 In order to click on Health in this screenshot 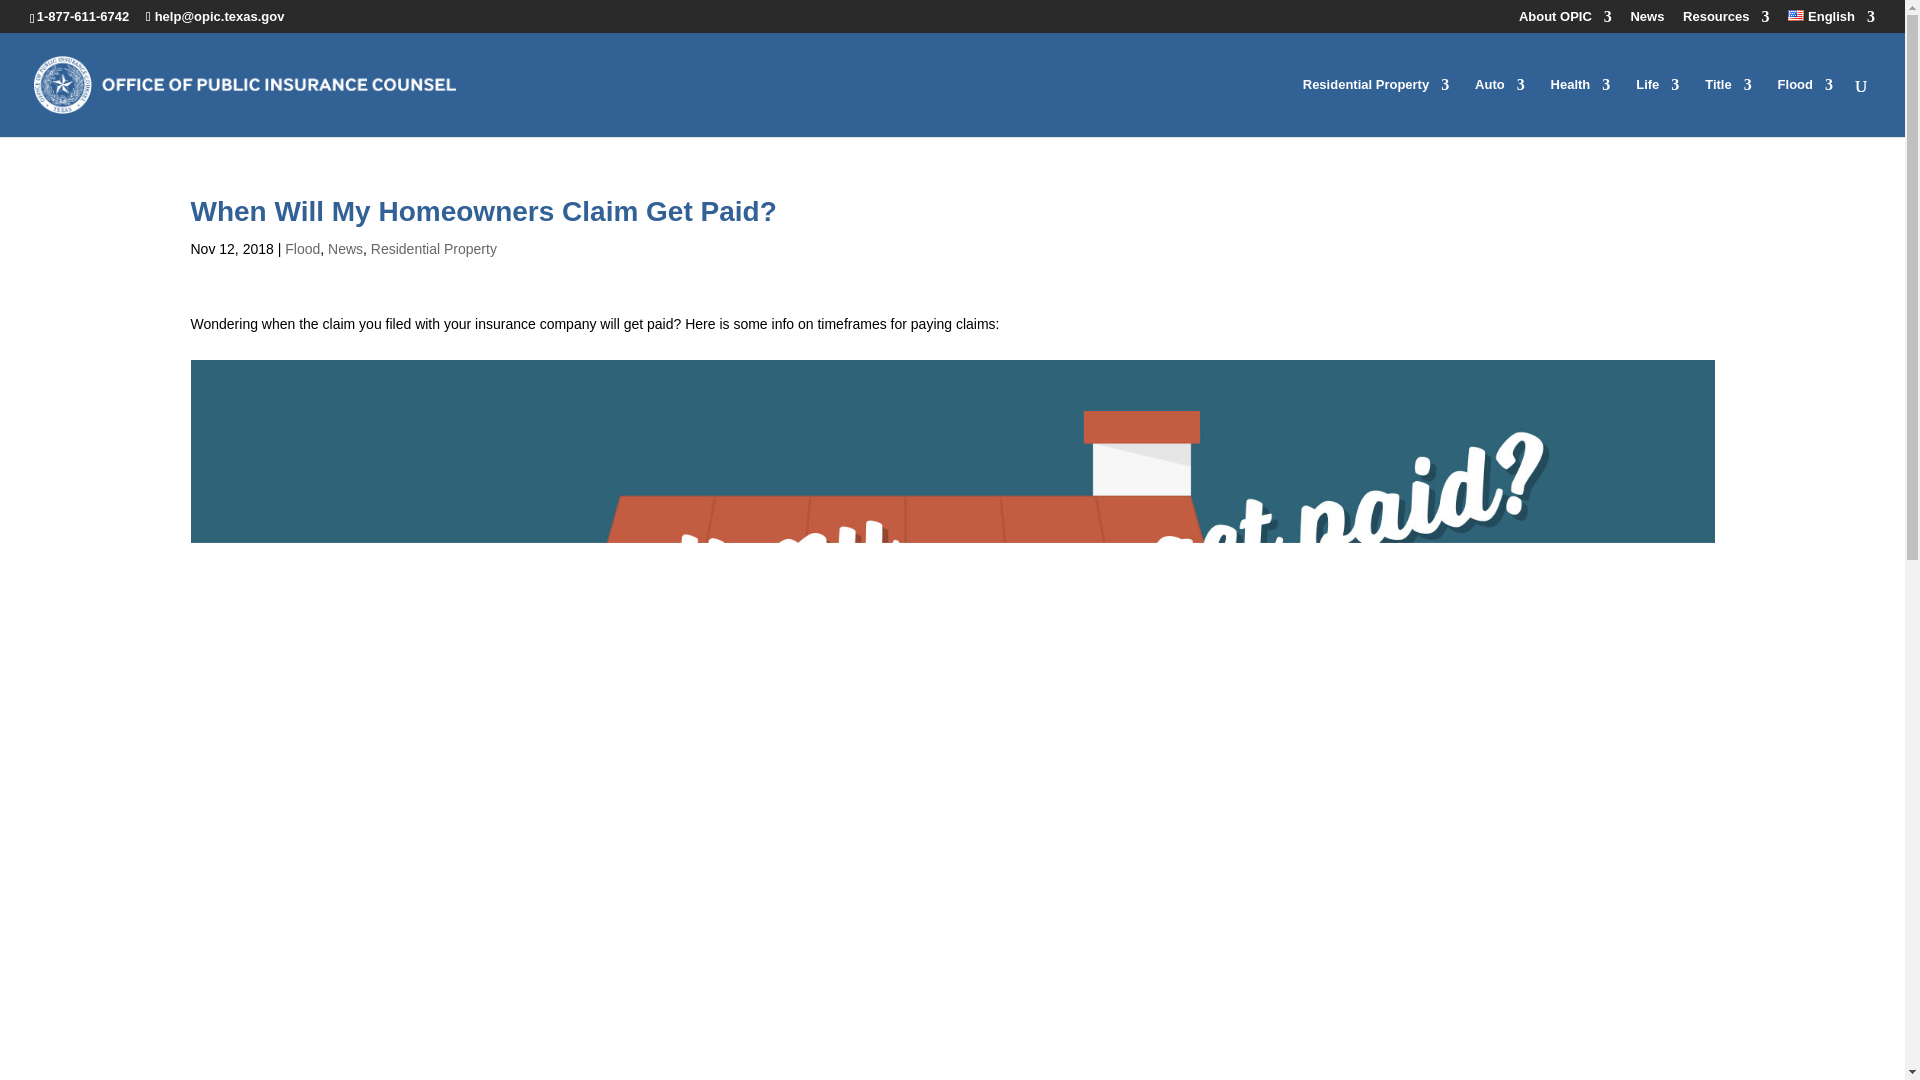, I will do `click(1580, 107)`.